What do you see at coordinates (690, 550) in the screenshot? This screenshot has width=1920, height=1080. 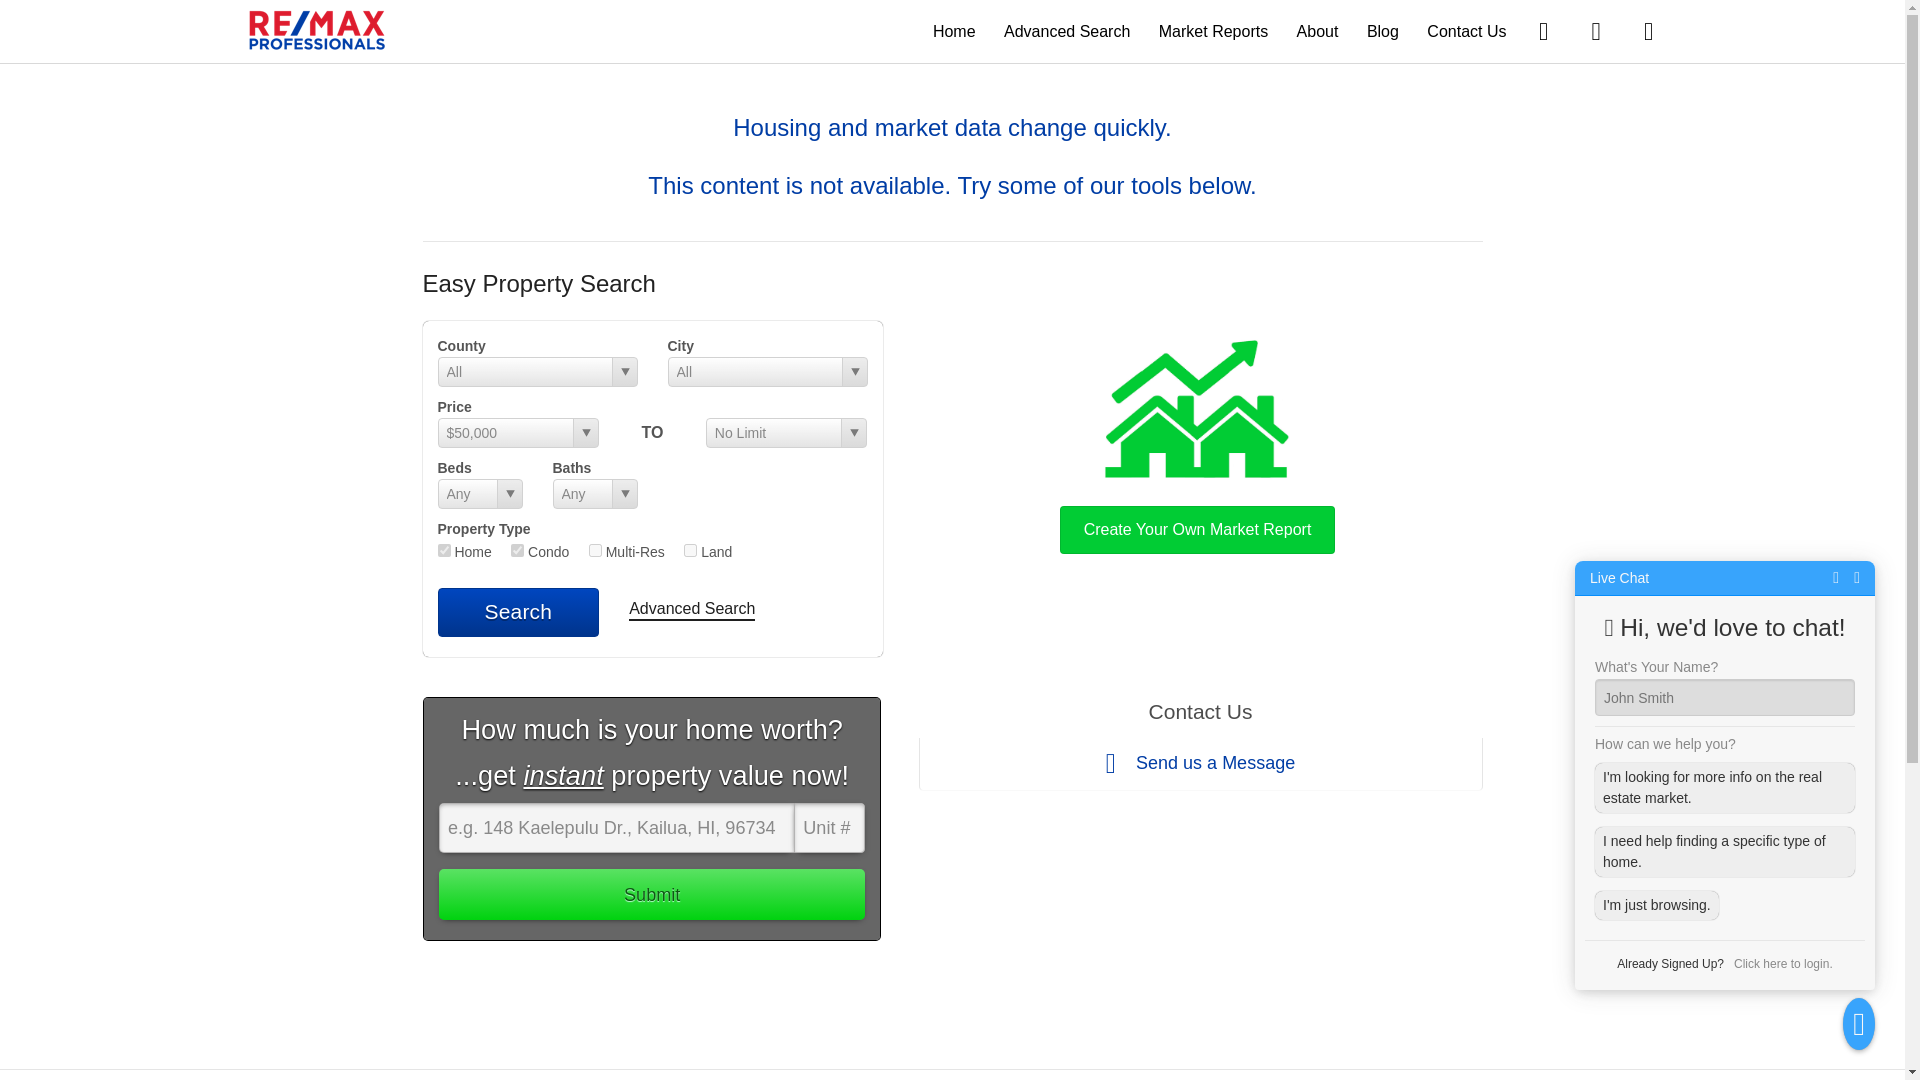 I see `lnd` at bounding box center [690, 550].